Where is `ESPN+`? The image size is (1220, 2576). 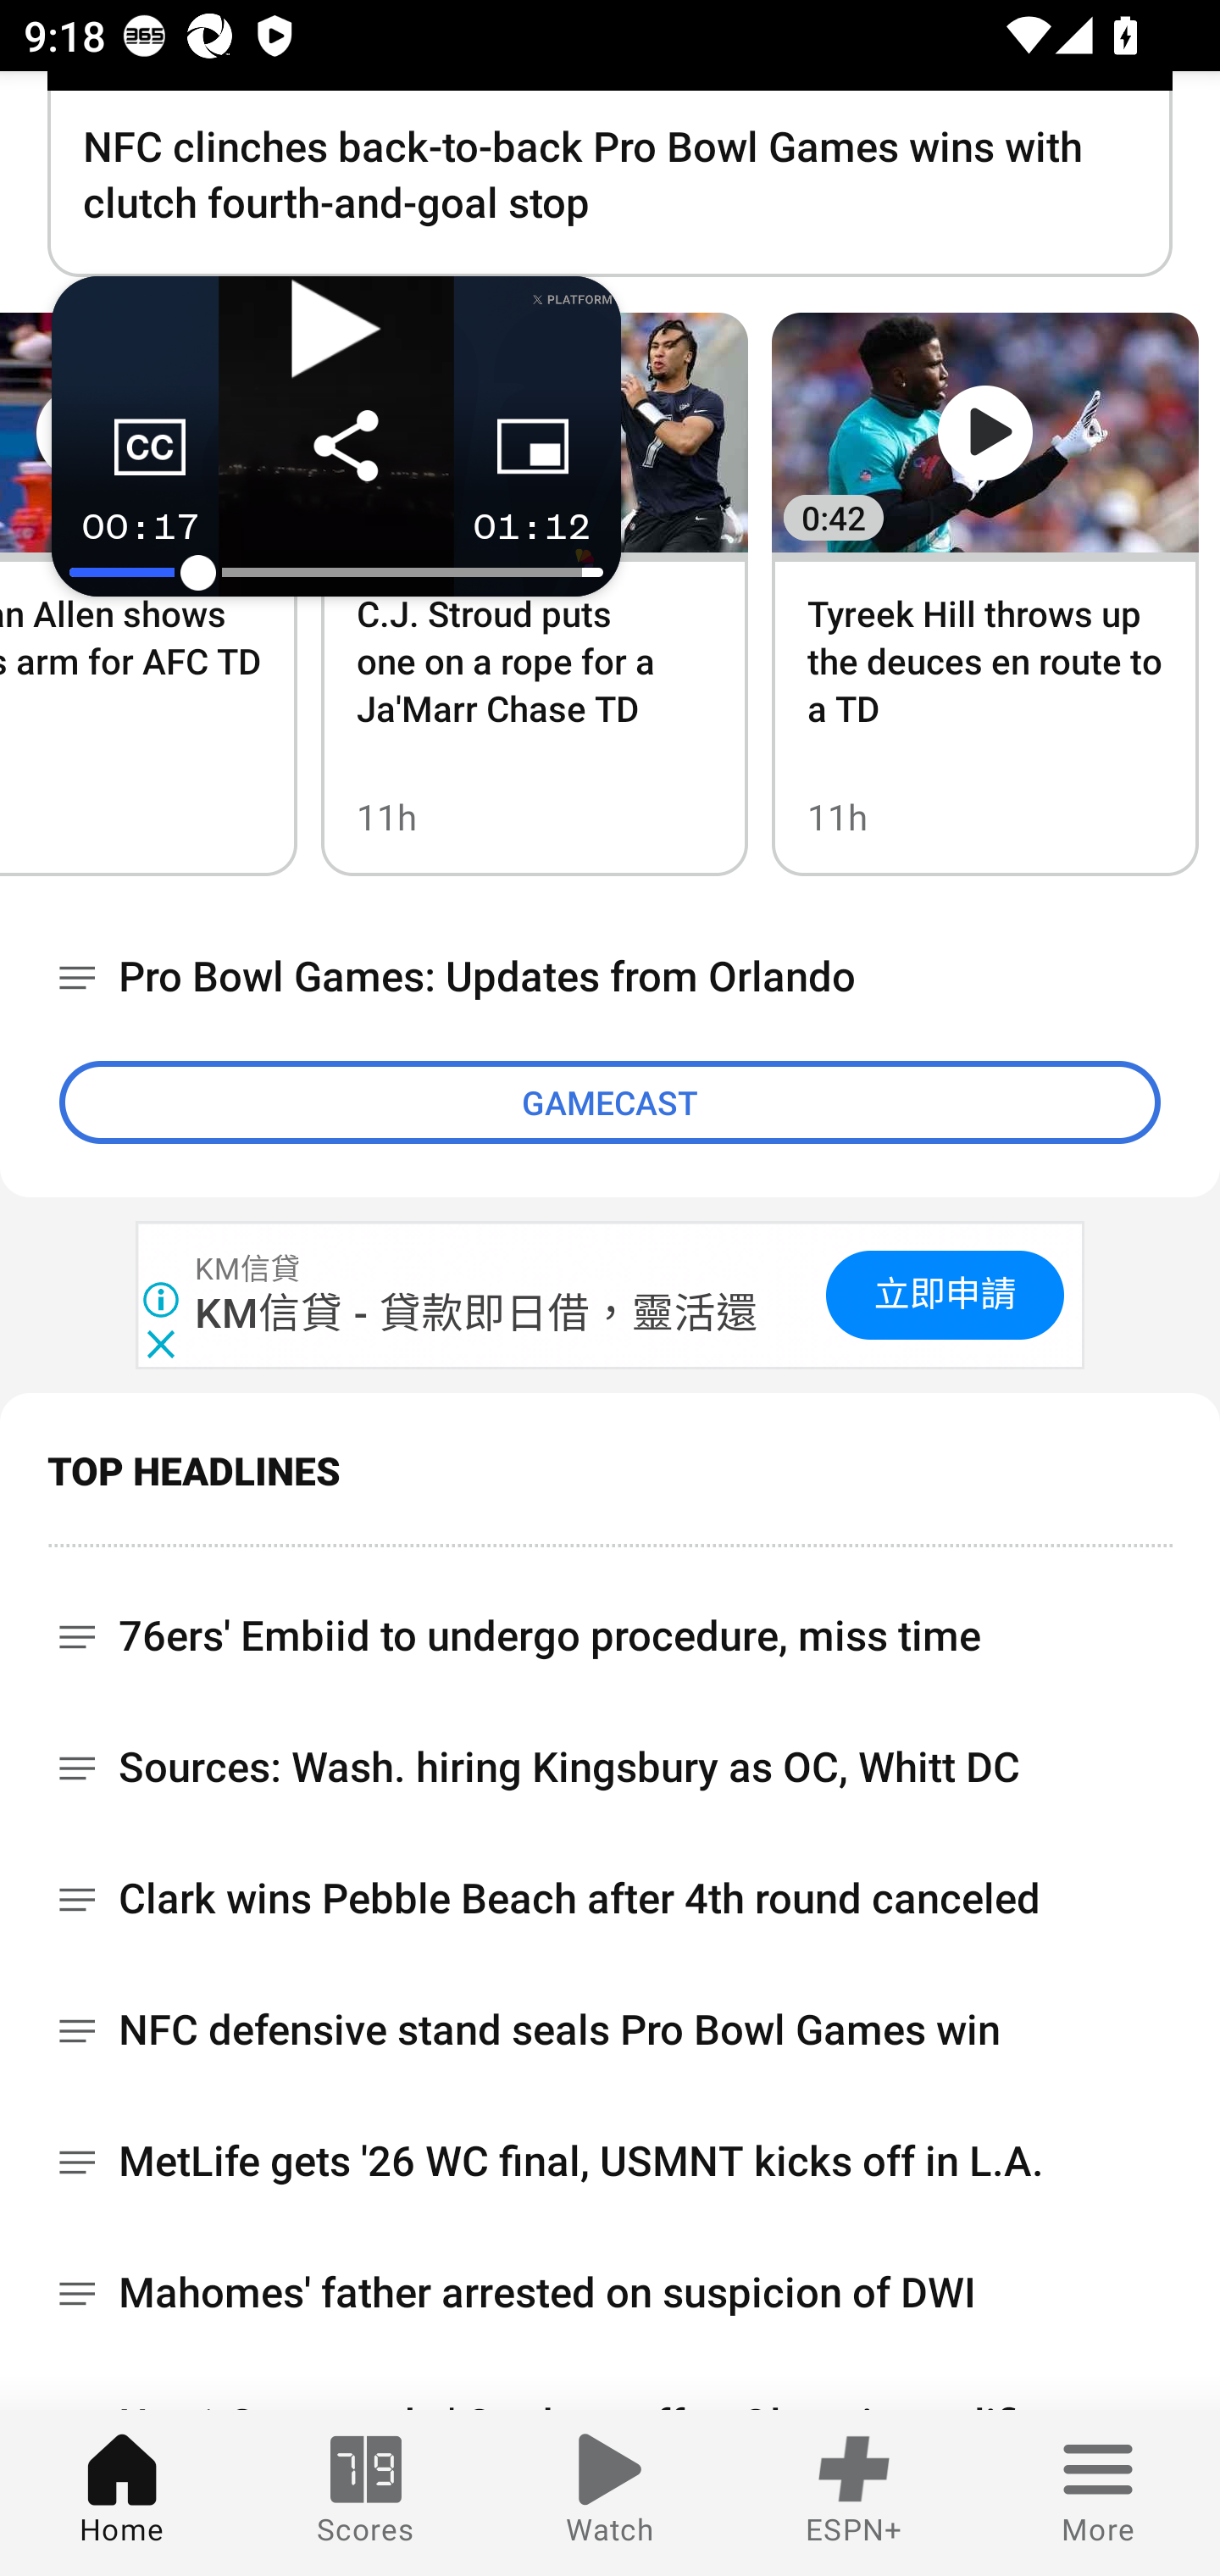 ESPN+ is located at coordinates (854, 2493).